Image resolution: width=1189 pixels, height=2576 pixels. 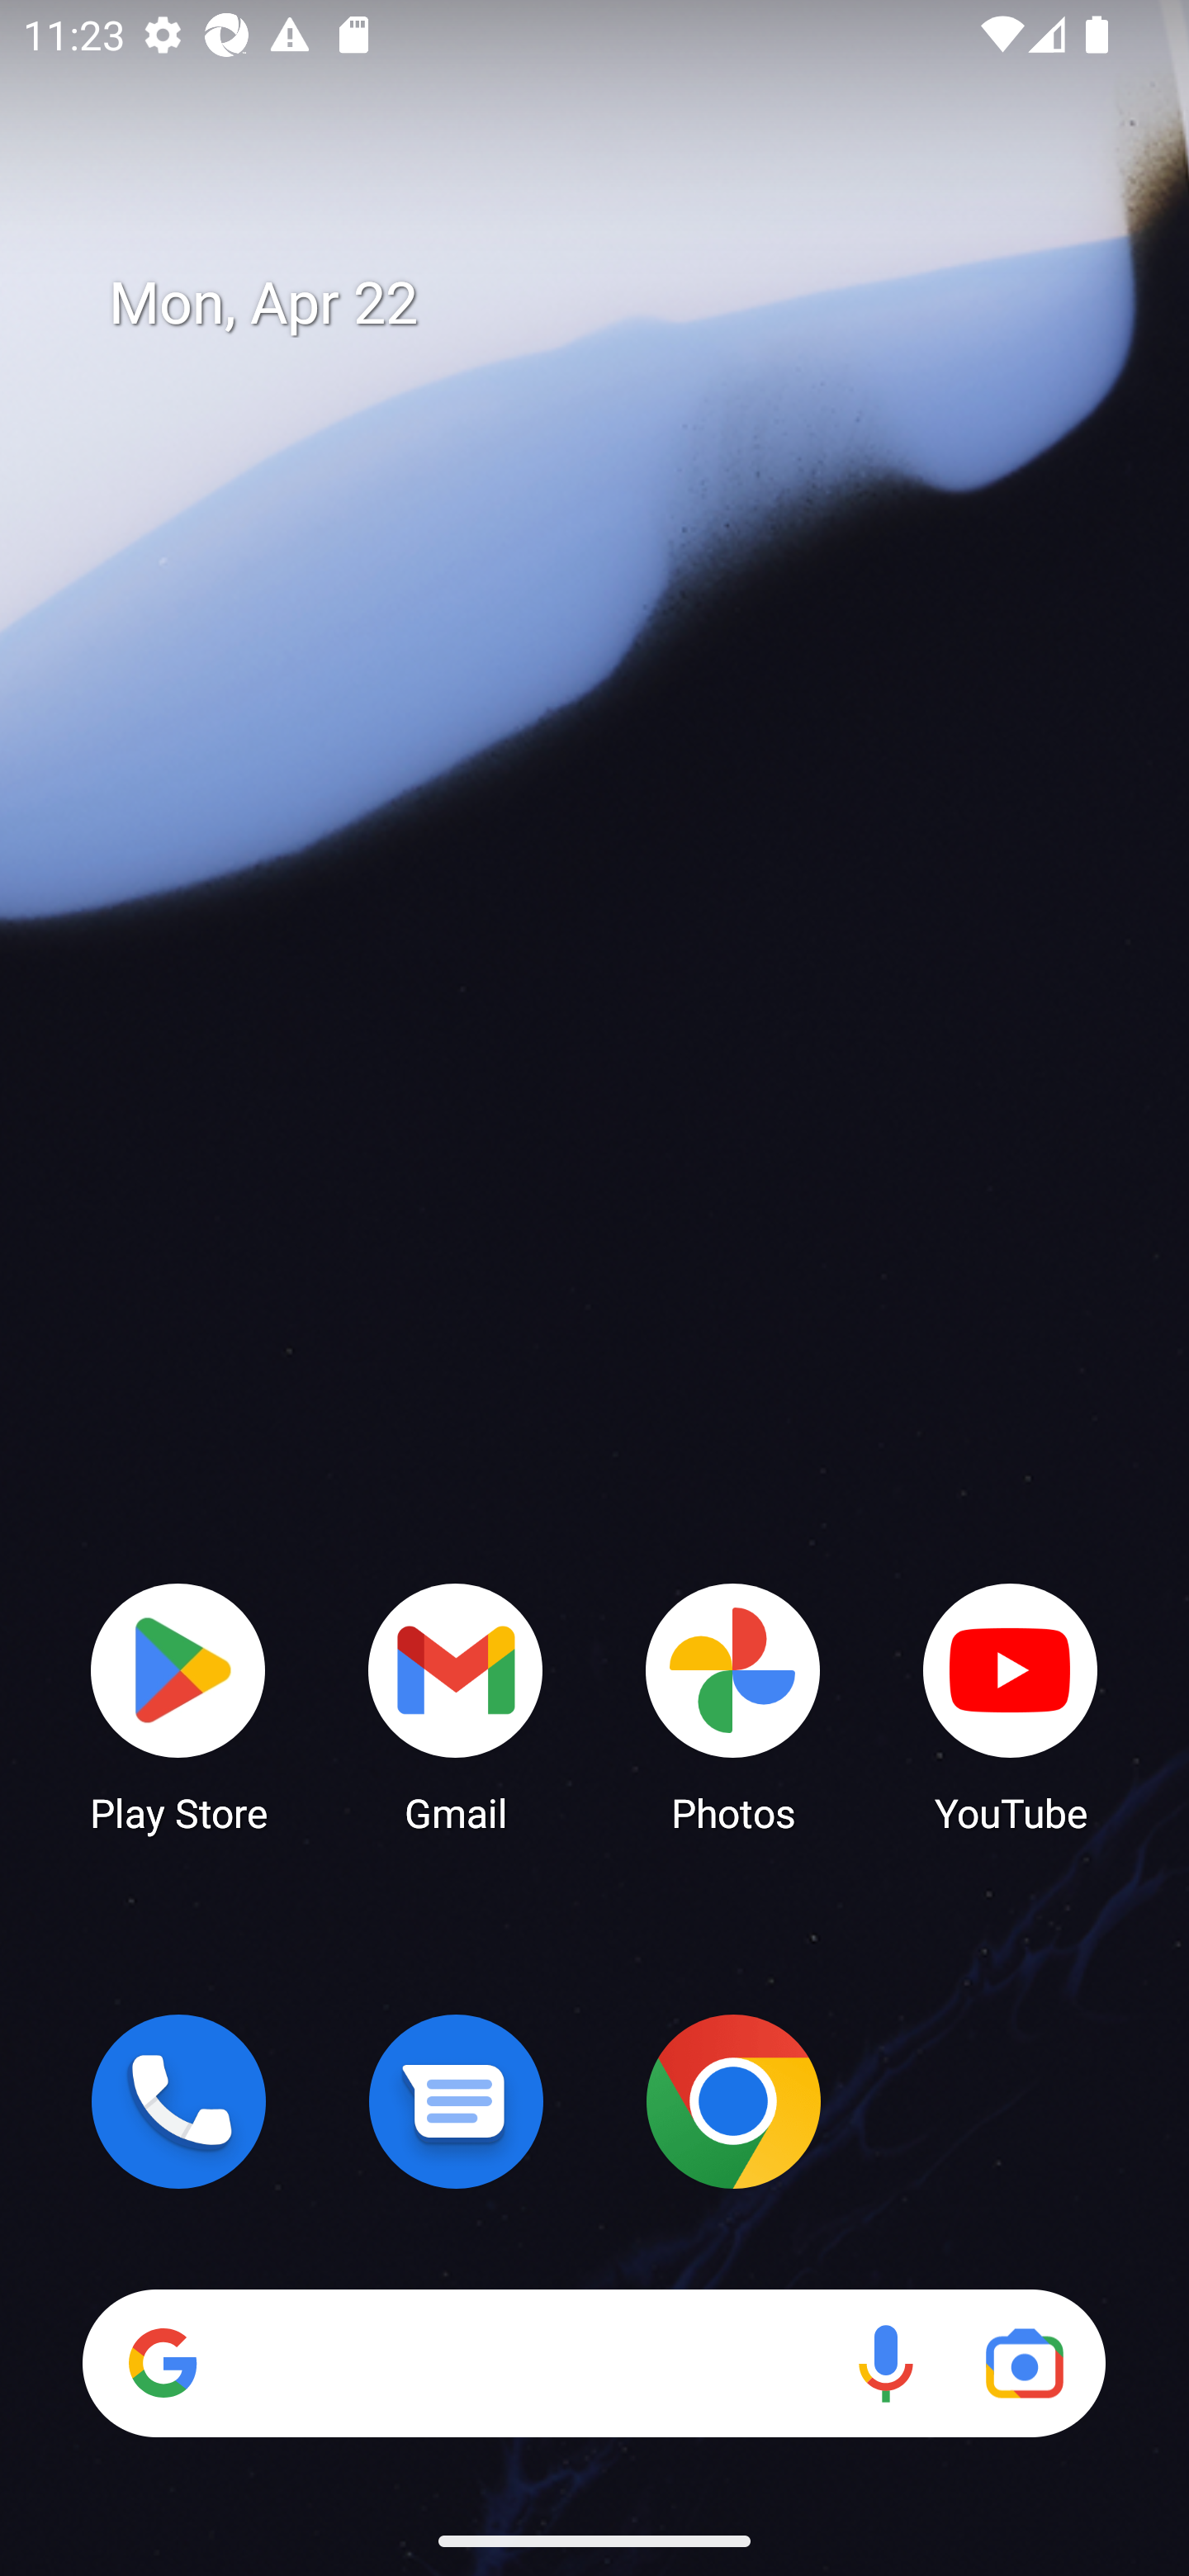 What do you see at coordinates (885, 2363) in the screenshot?
I see `Voice search` at bounding box center [885, 2363].